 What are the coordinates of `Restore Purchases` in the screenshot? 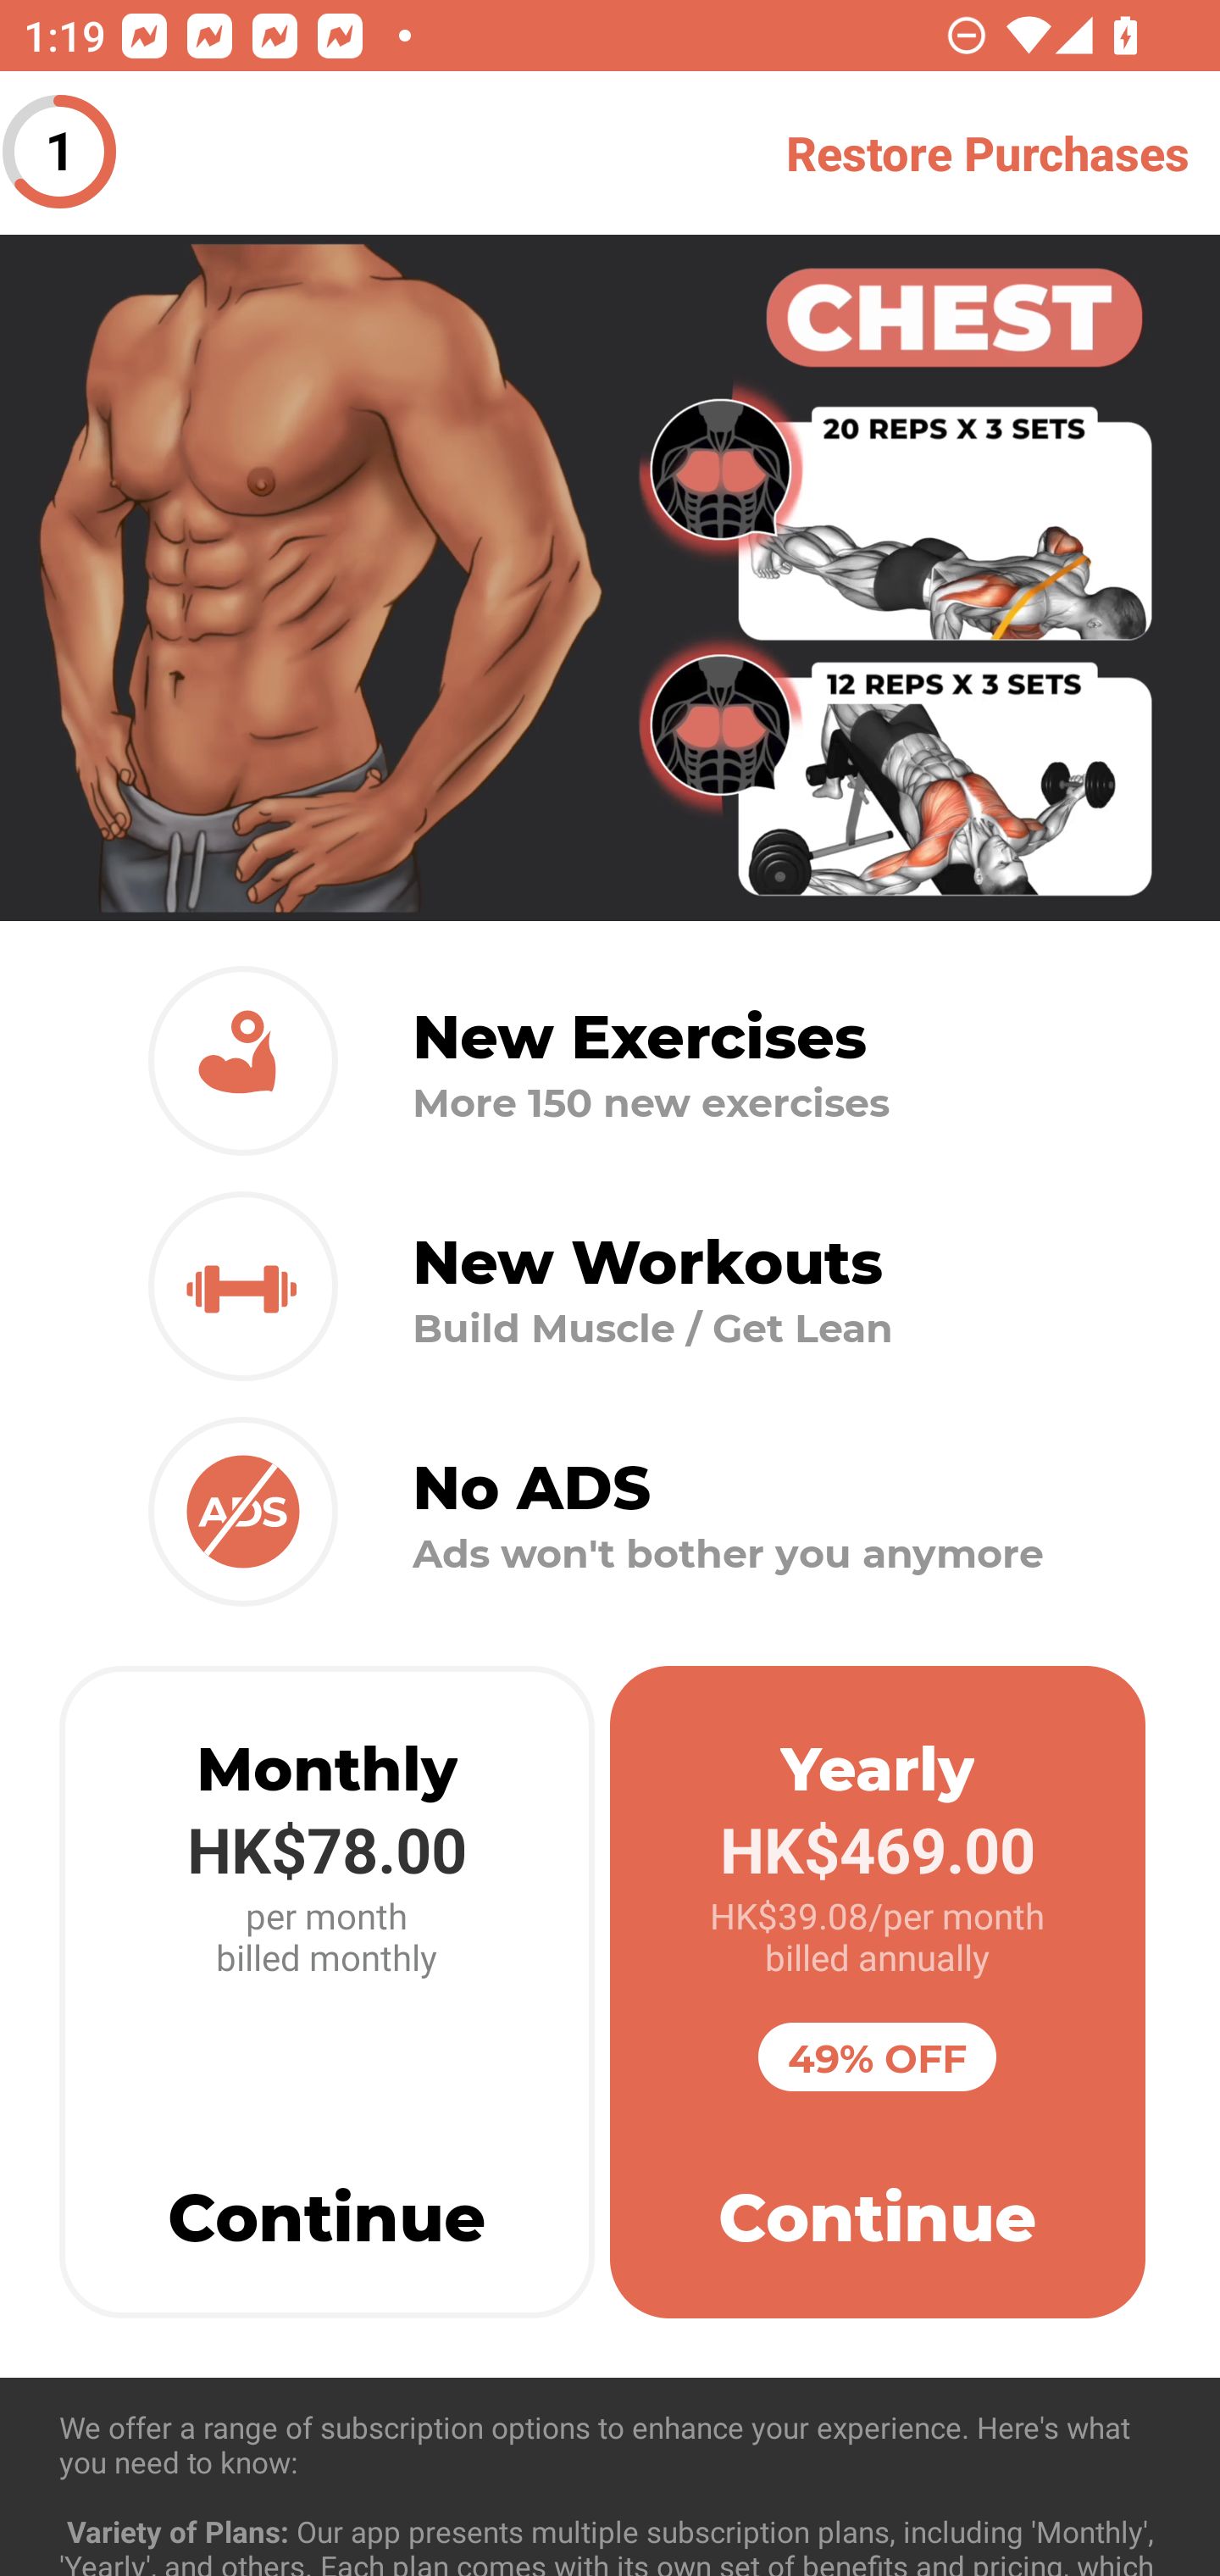 It's located at (988, 153).